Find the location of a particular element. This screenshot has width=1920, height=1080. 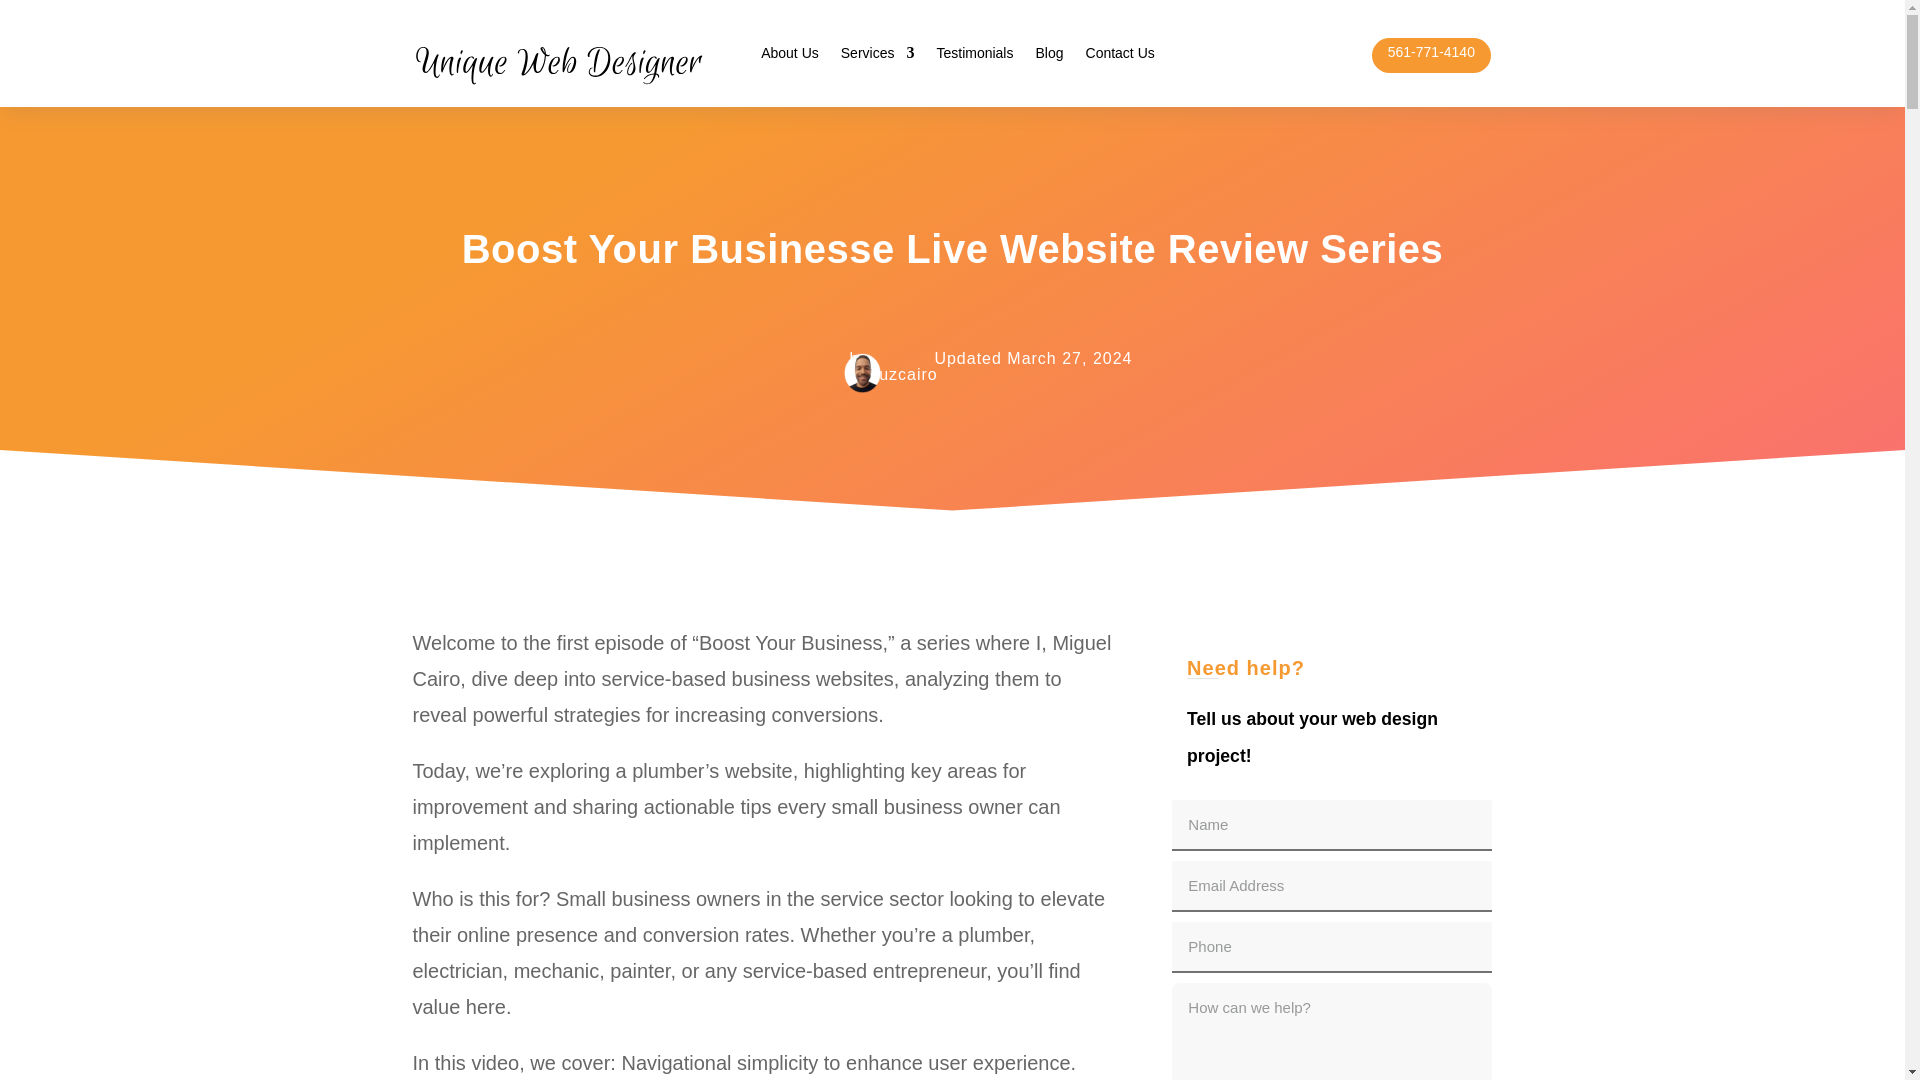

Contact Us is located at coordinates (1120, 57).